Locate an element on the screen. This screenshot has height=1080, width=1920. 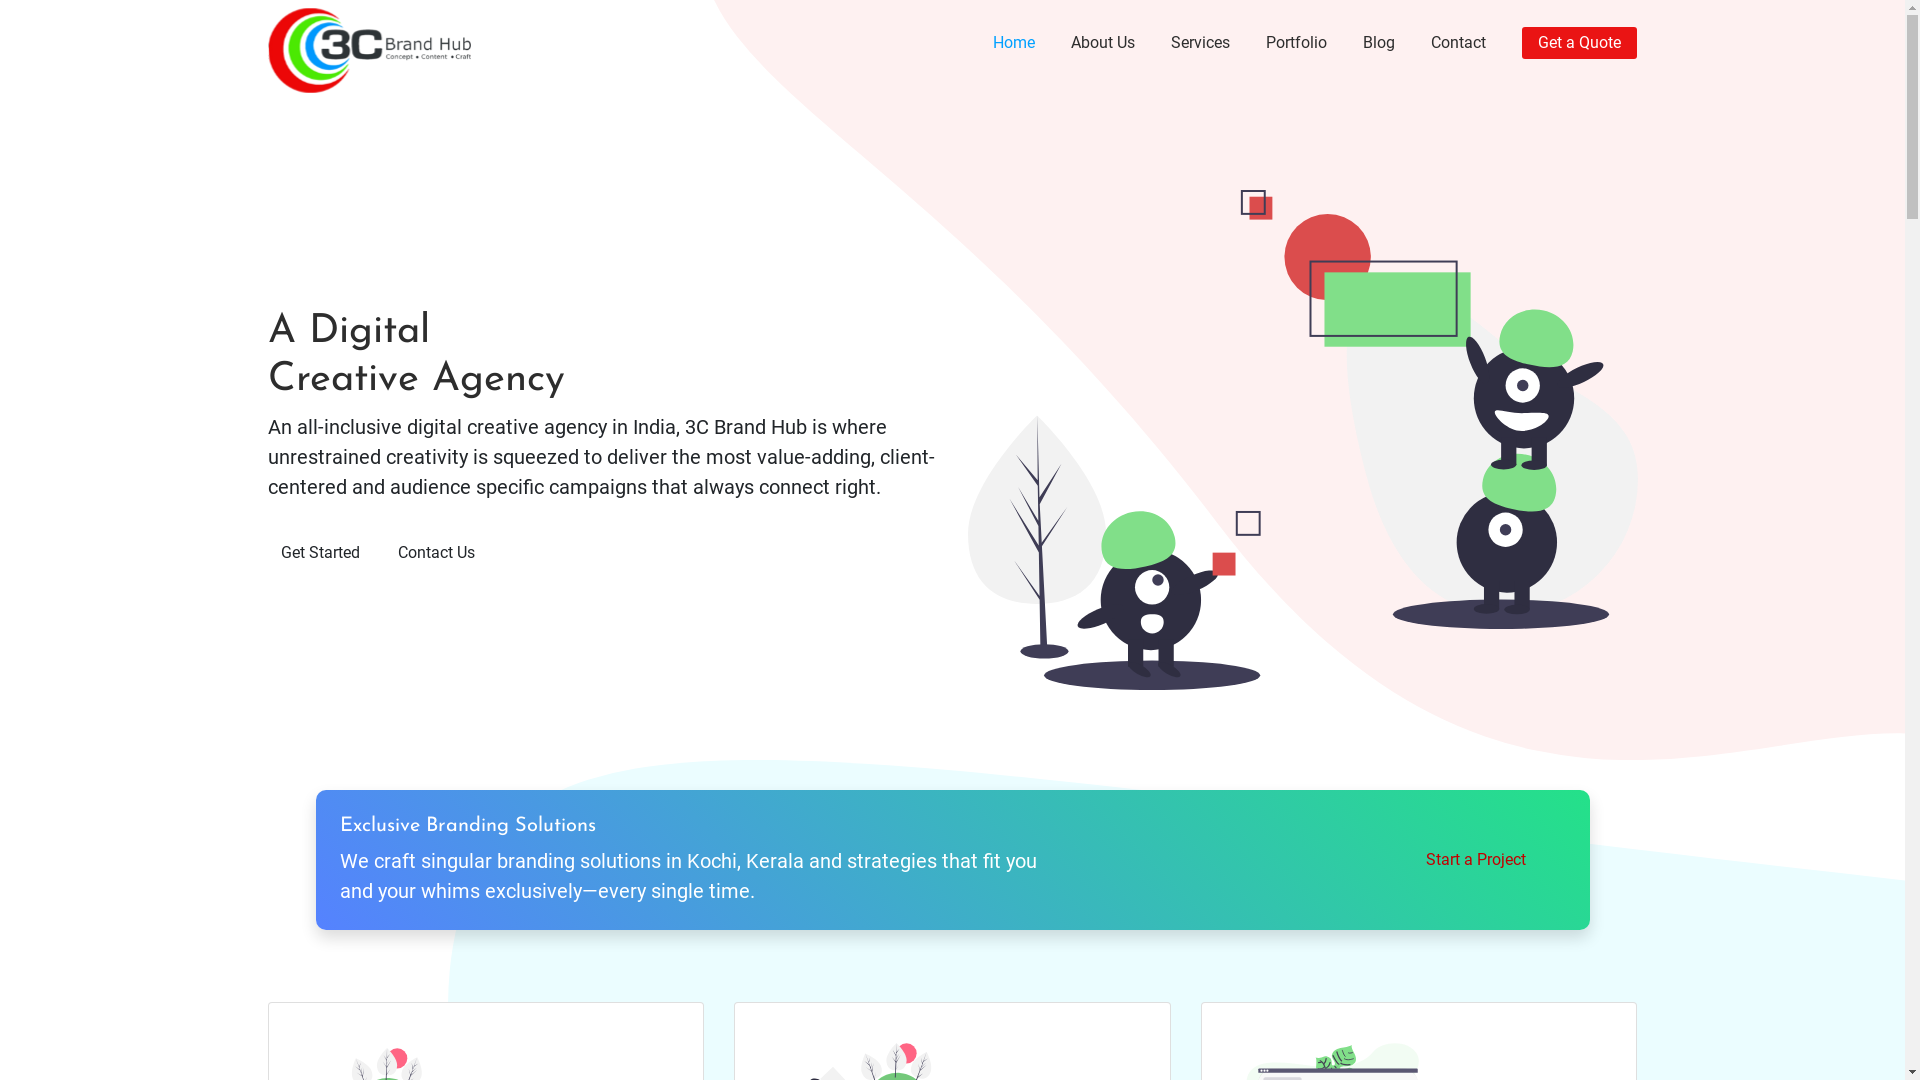
Contact is located at coordinates (1458, 43).